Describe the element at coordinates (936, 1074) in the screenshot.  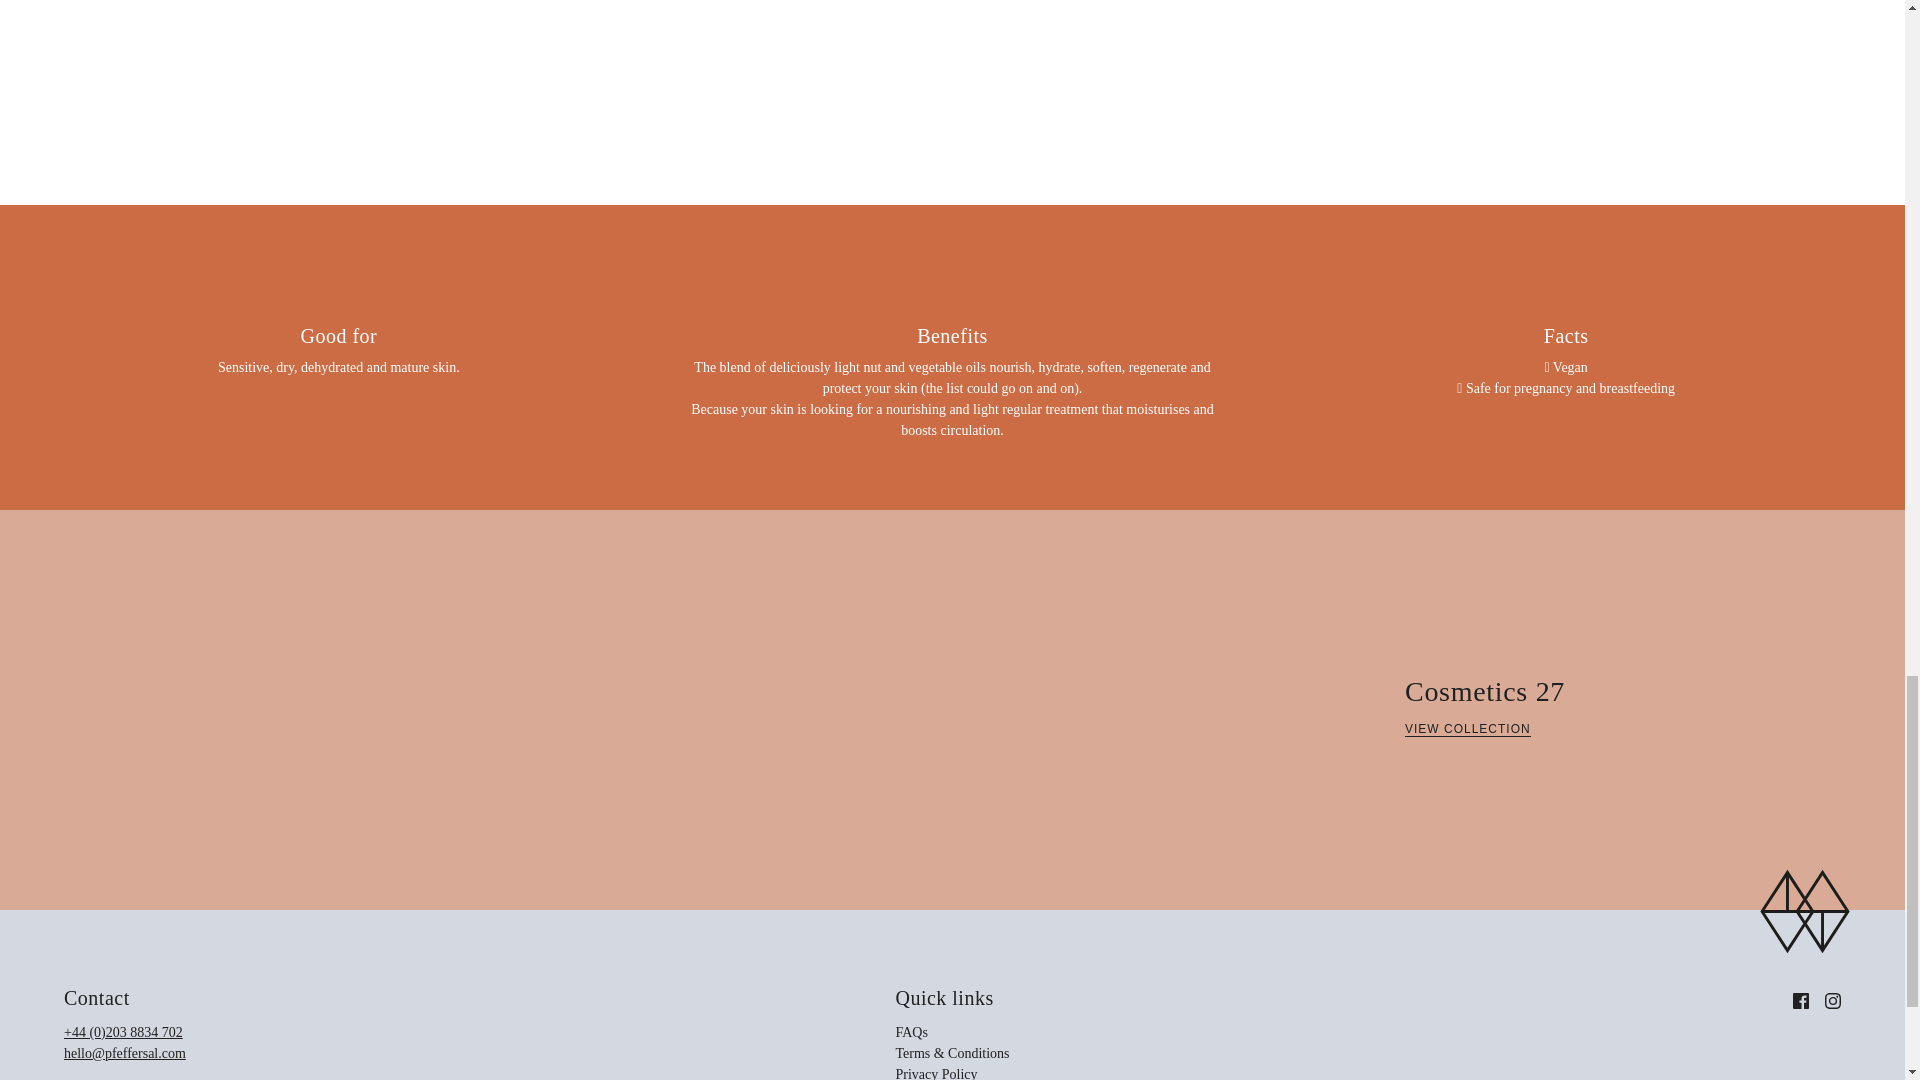
I see `Privacy Policy` at that location.